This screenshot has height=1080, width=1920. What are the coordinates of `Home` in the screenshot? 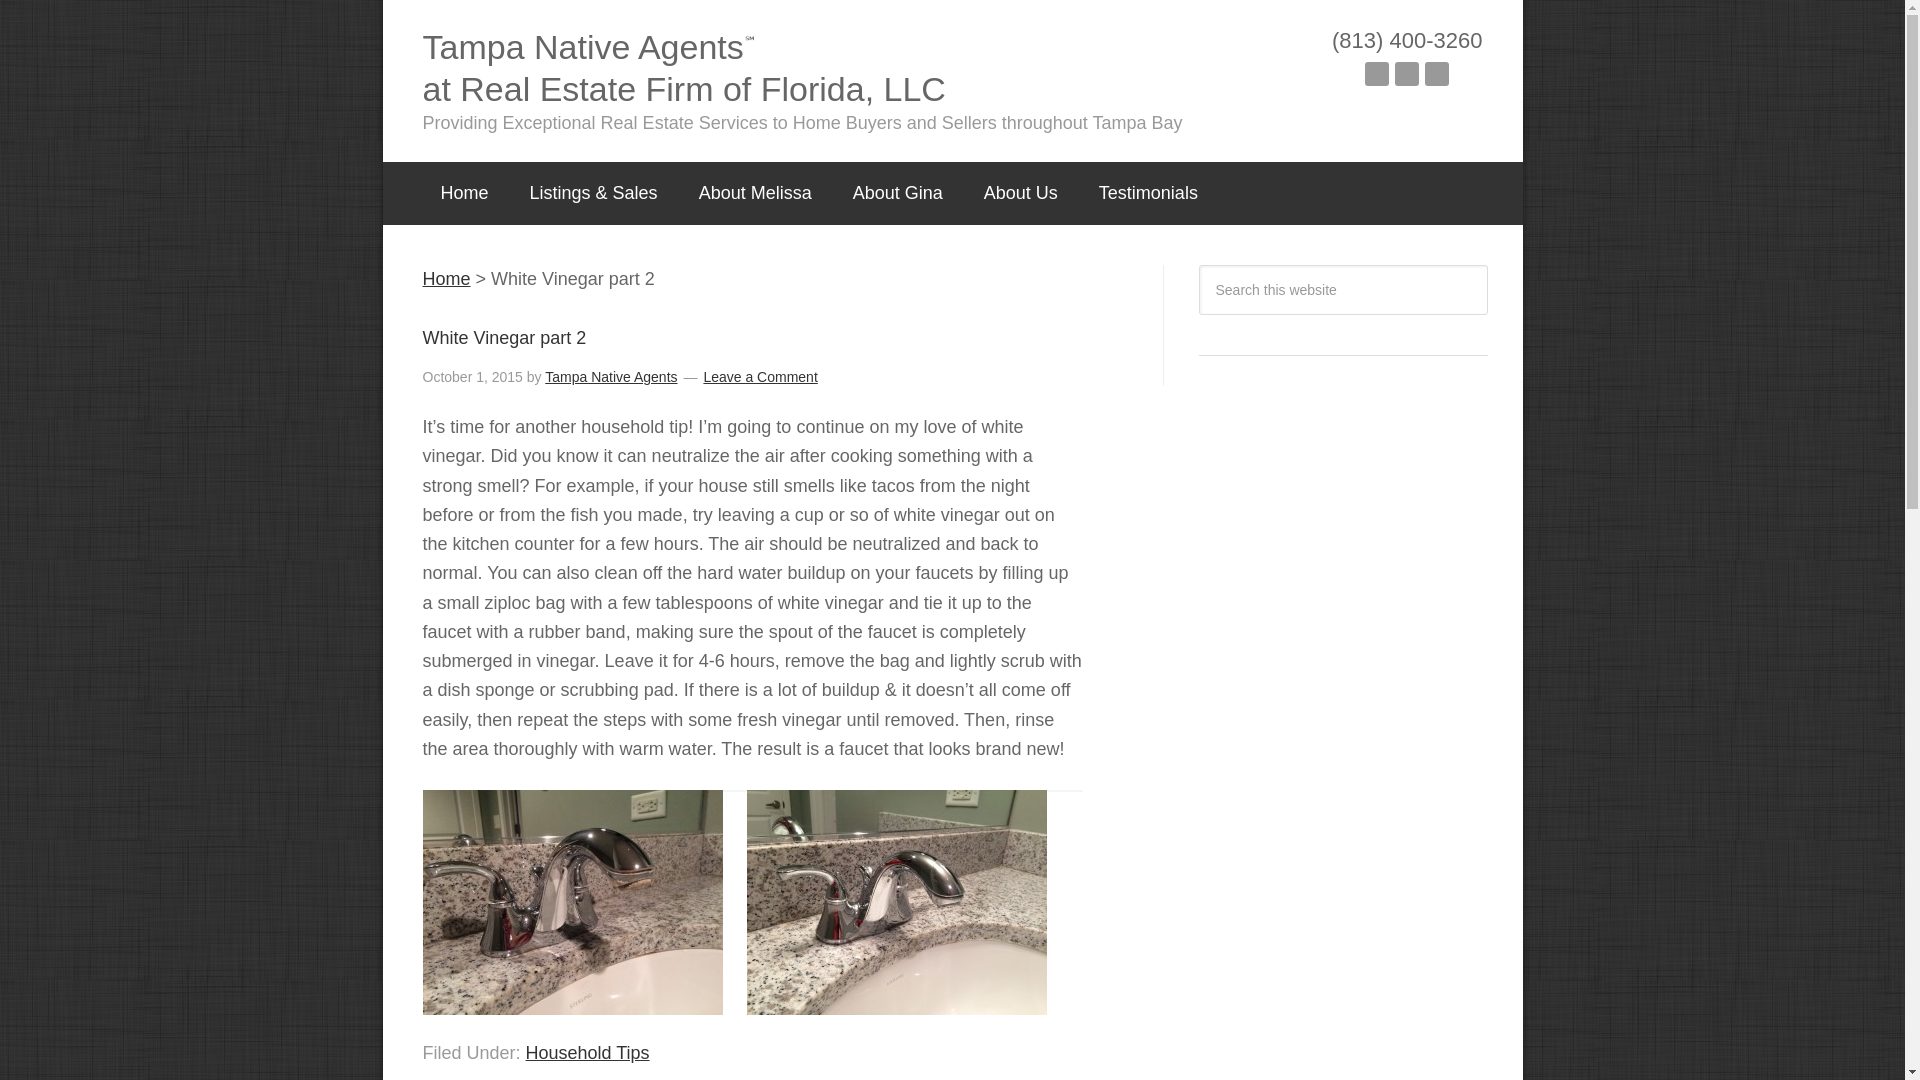 It's located at (446, 278).